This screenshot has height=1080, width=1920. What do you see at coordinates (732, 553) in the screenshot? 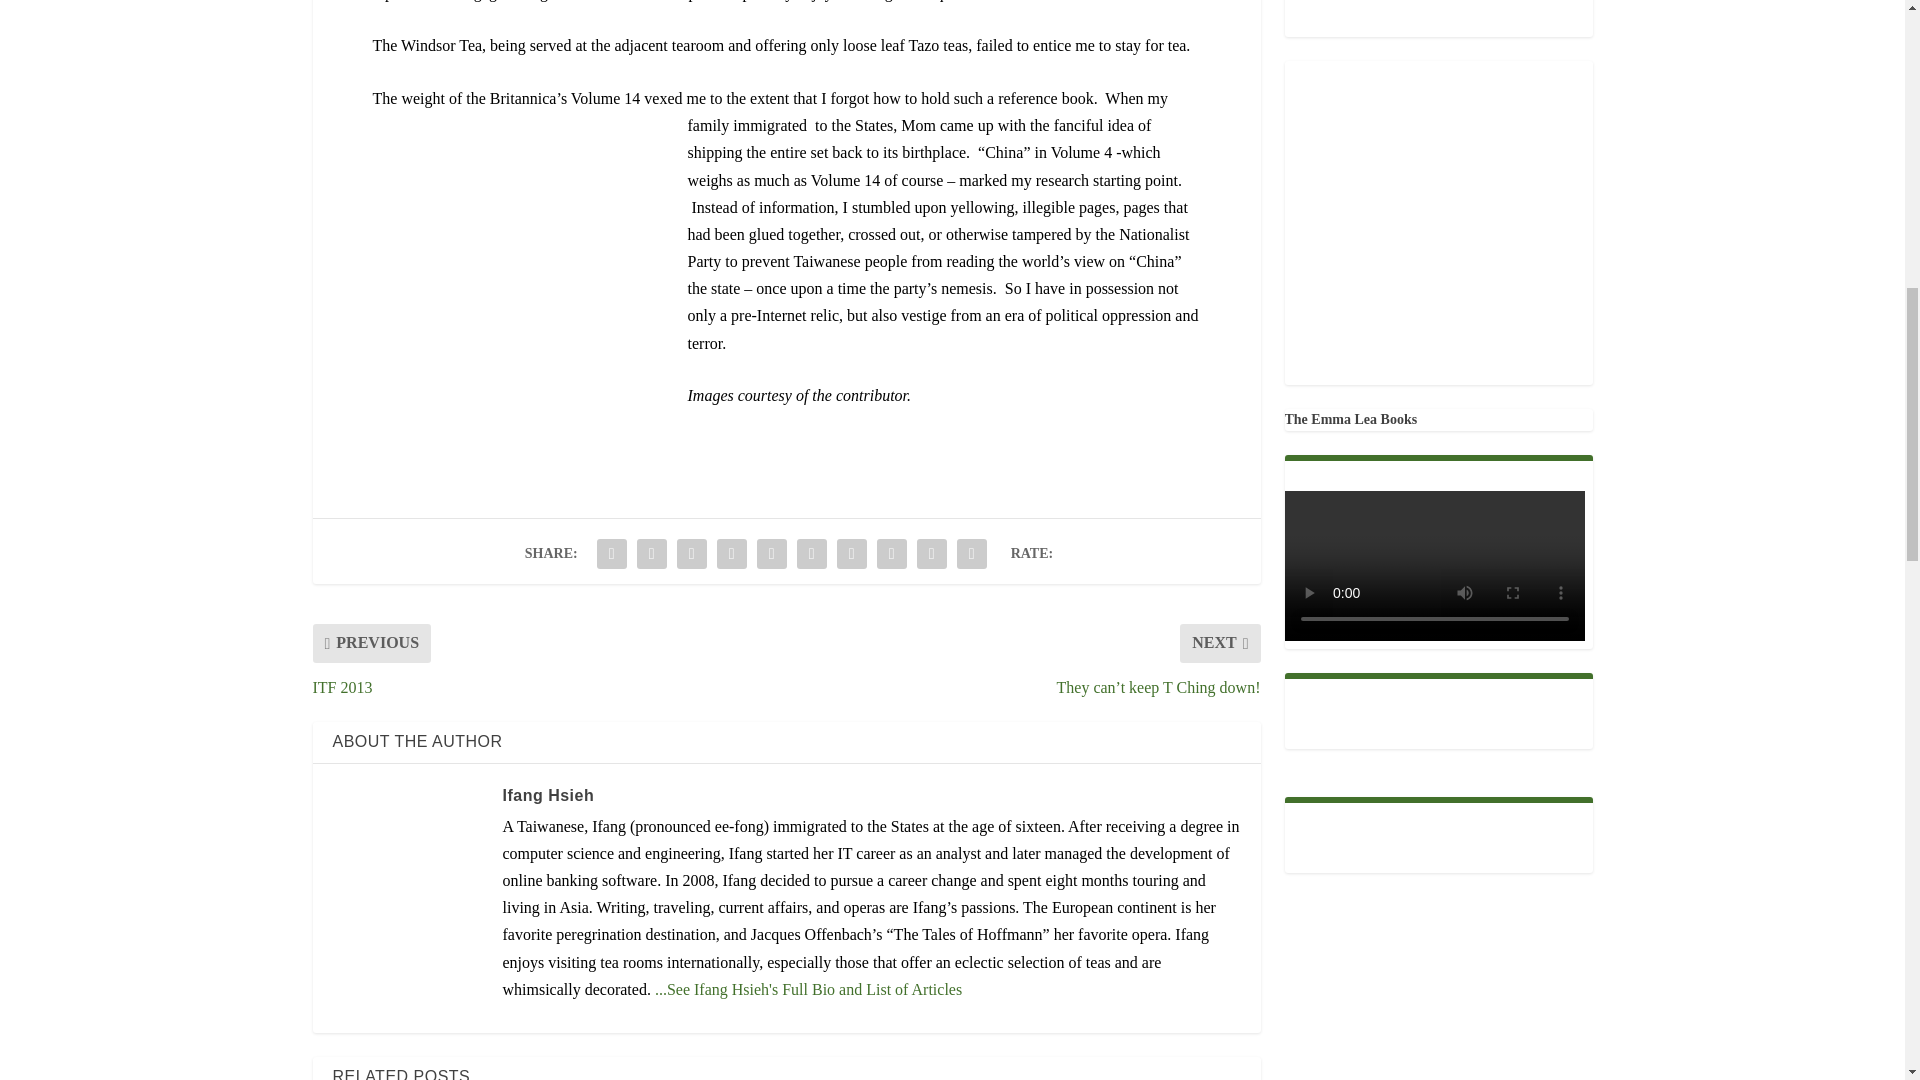
I see `Share "Bone China" via Tumblr` at bounding box center [732, 553].